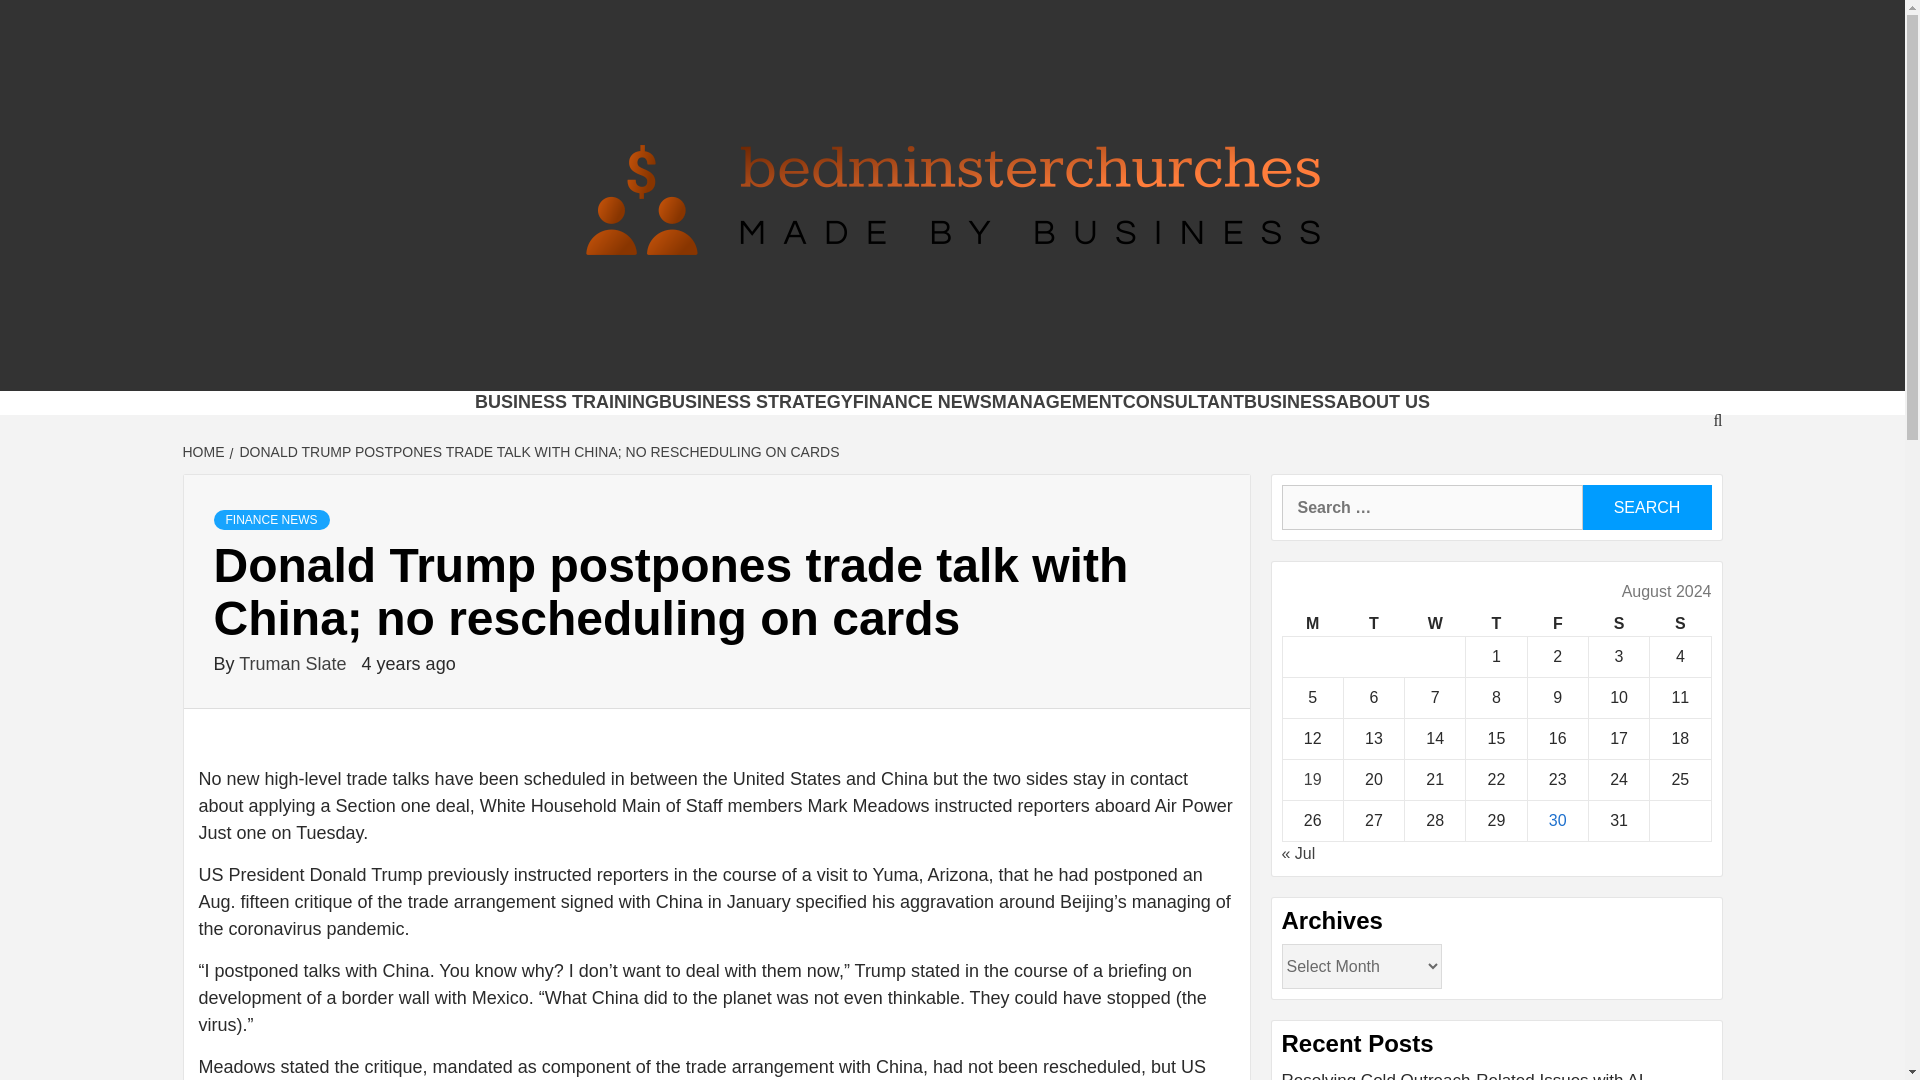 The image size is (1920, 1080). I want to click on Tuesday, so click(1372, 624).